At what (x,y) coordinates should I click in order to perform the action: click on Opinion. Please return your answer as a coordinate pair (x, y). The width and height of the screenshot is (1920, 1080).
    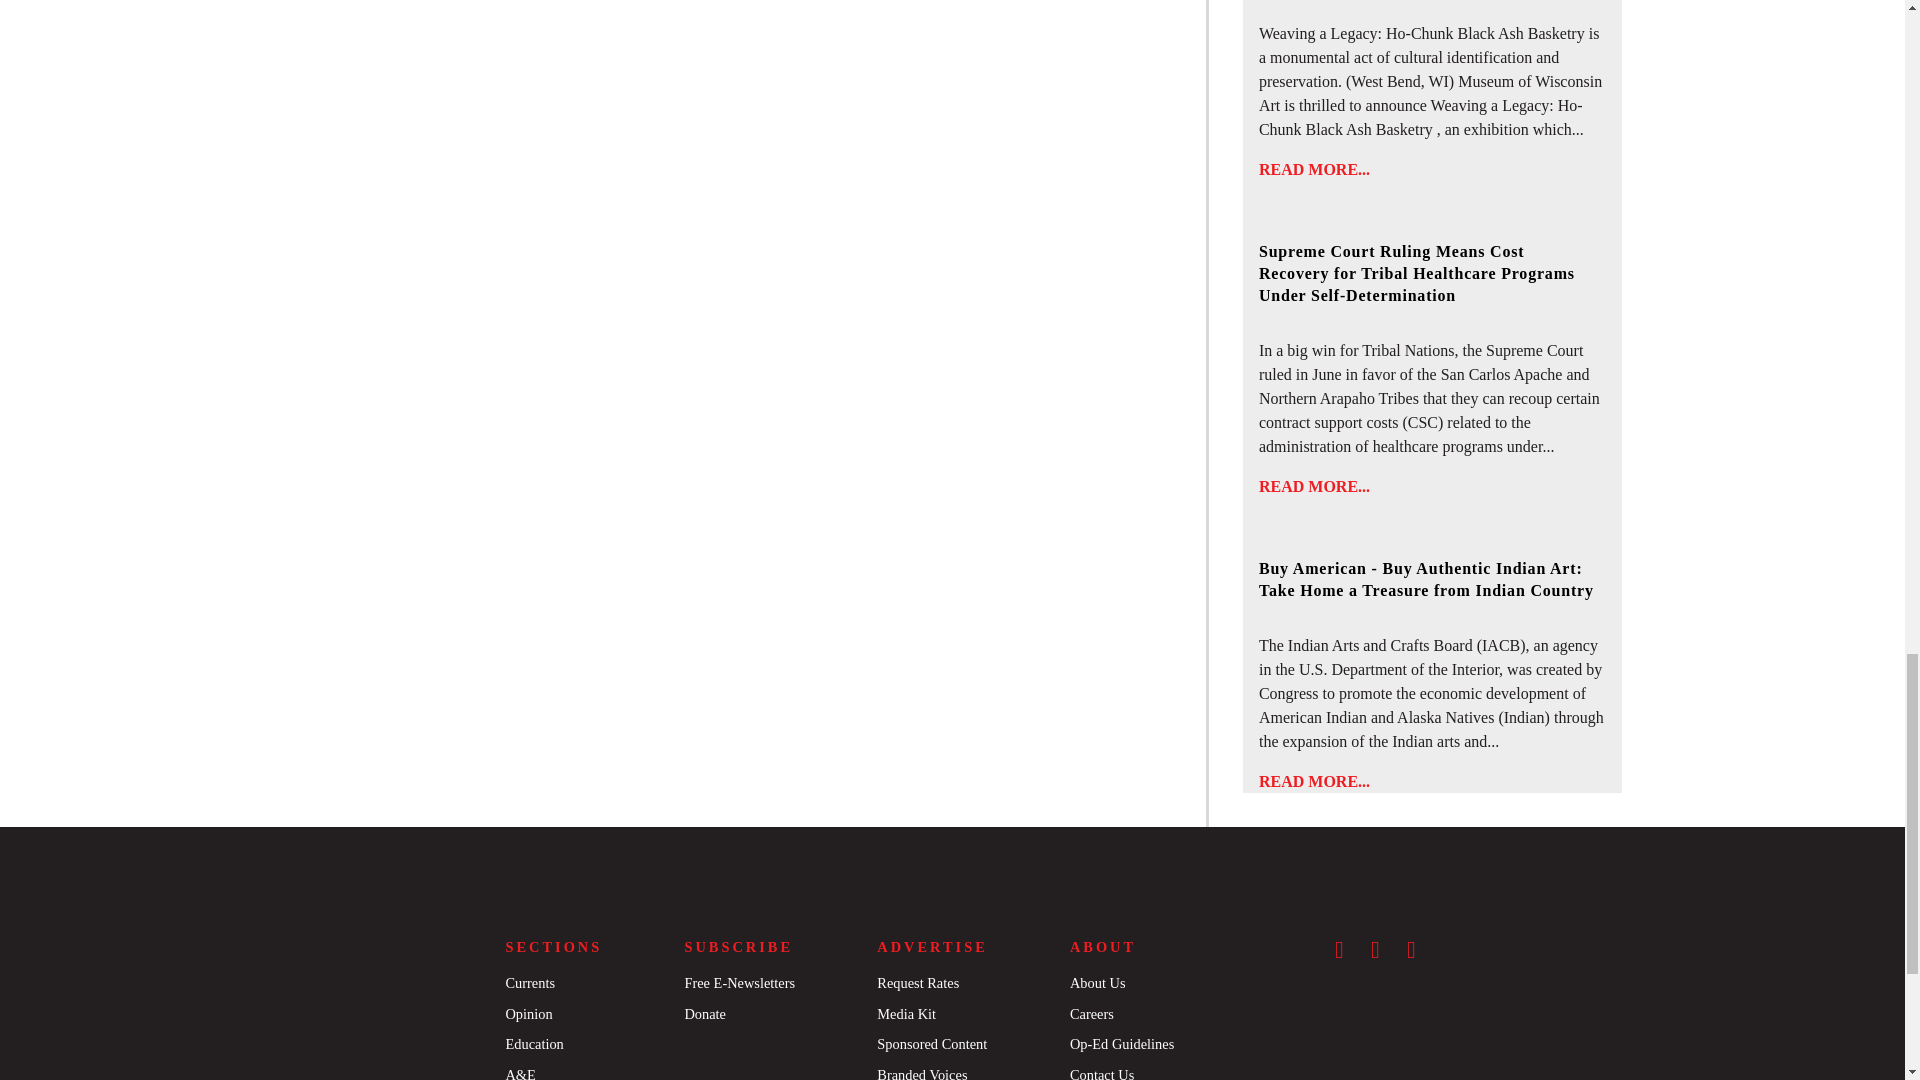
    Looking at the image, I should click on (528, 1013).